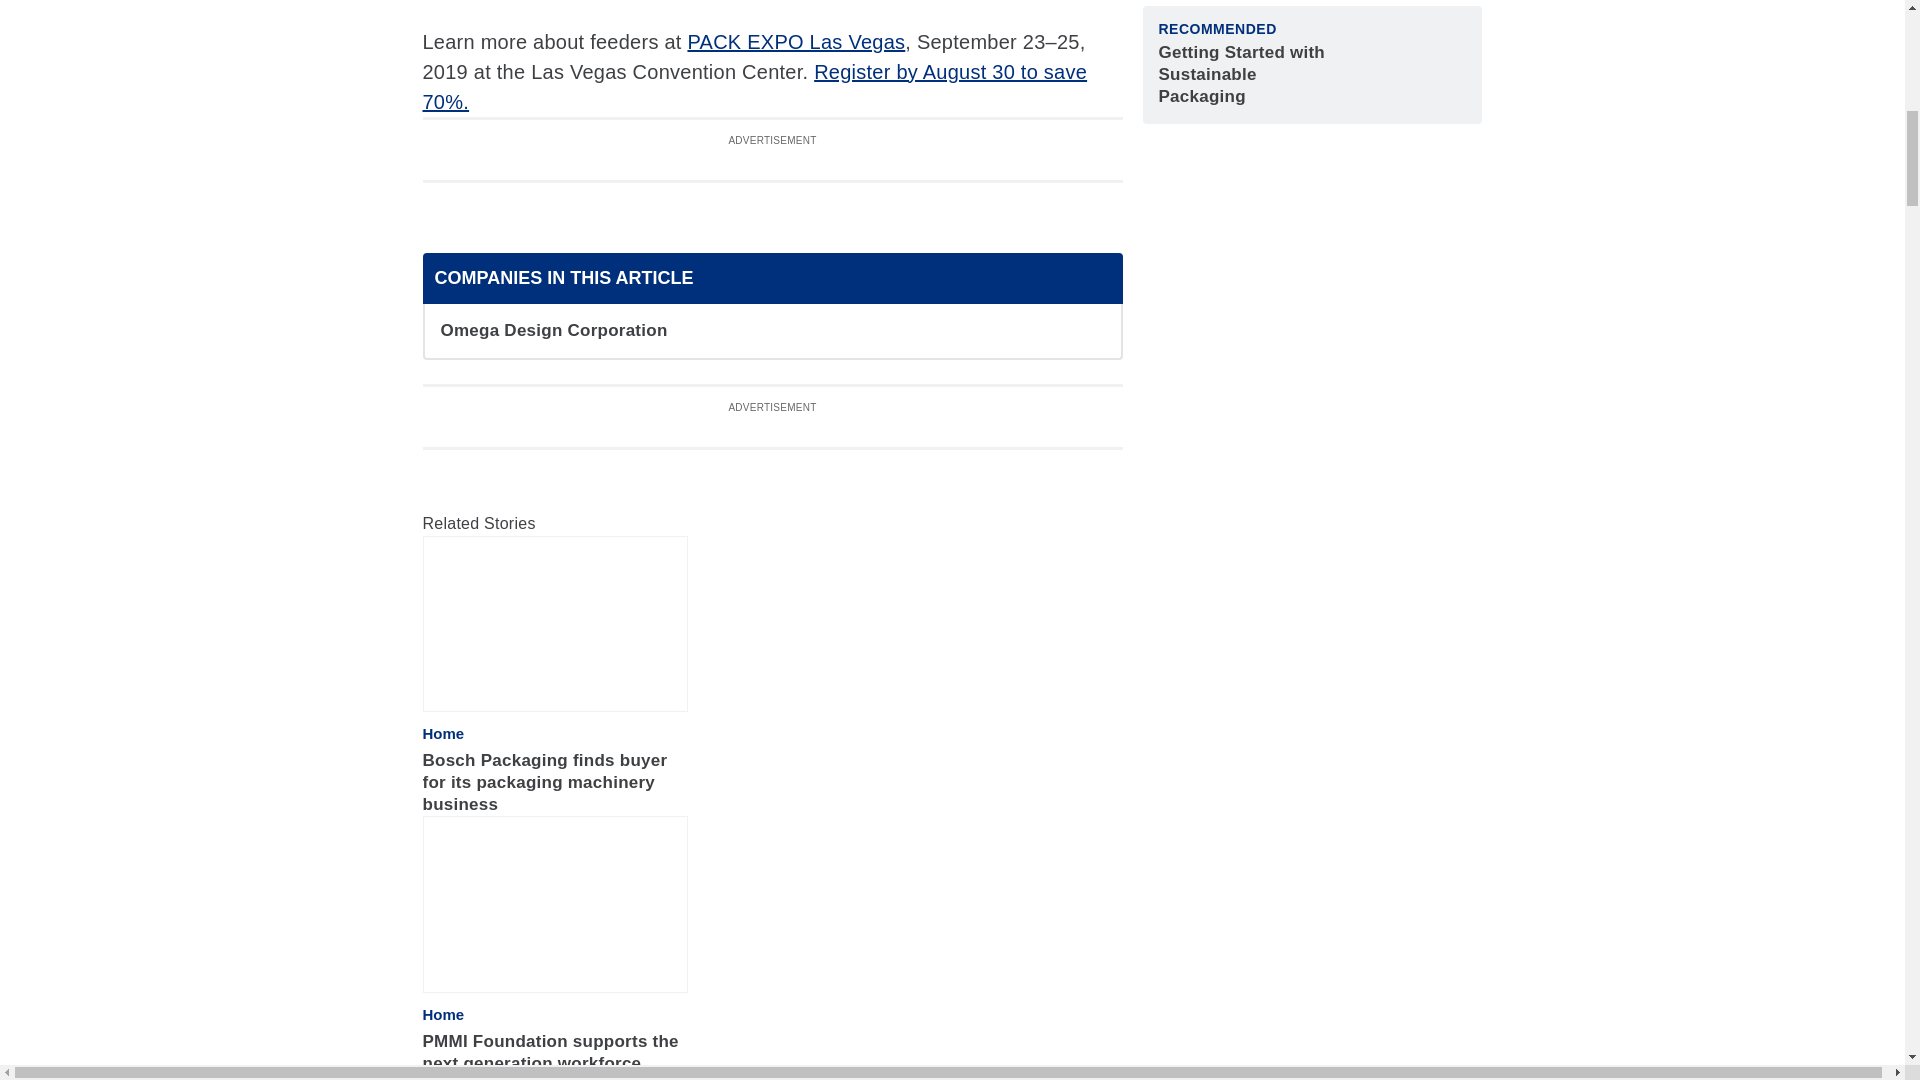 This screenshot has height=1080, width=1920. I want to click on Recommended, so click(1216, 28).